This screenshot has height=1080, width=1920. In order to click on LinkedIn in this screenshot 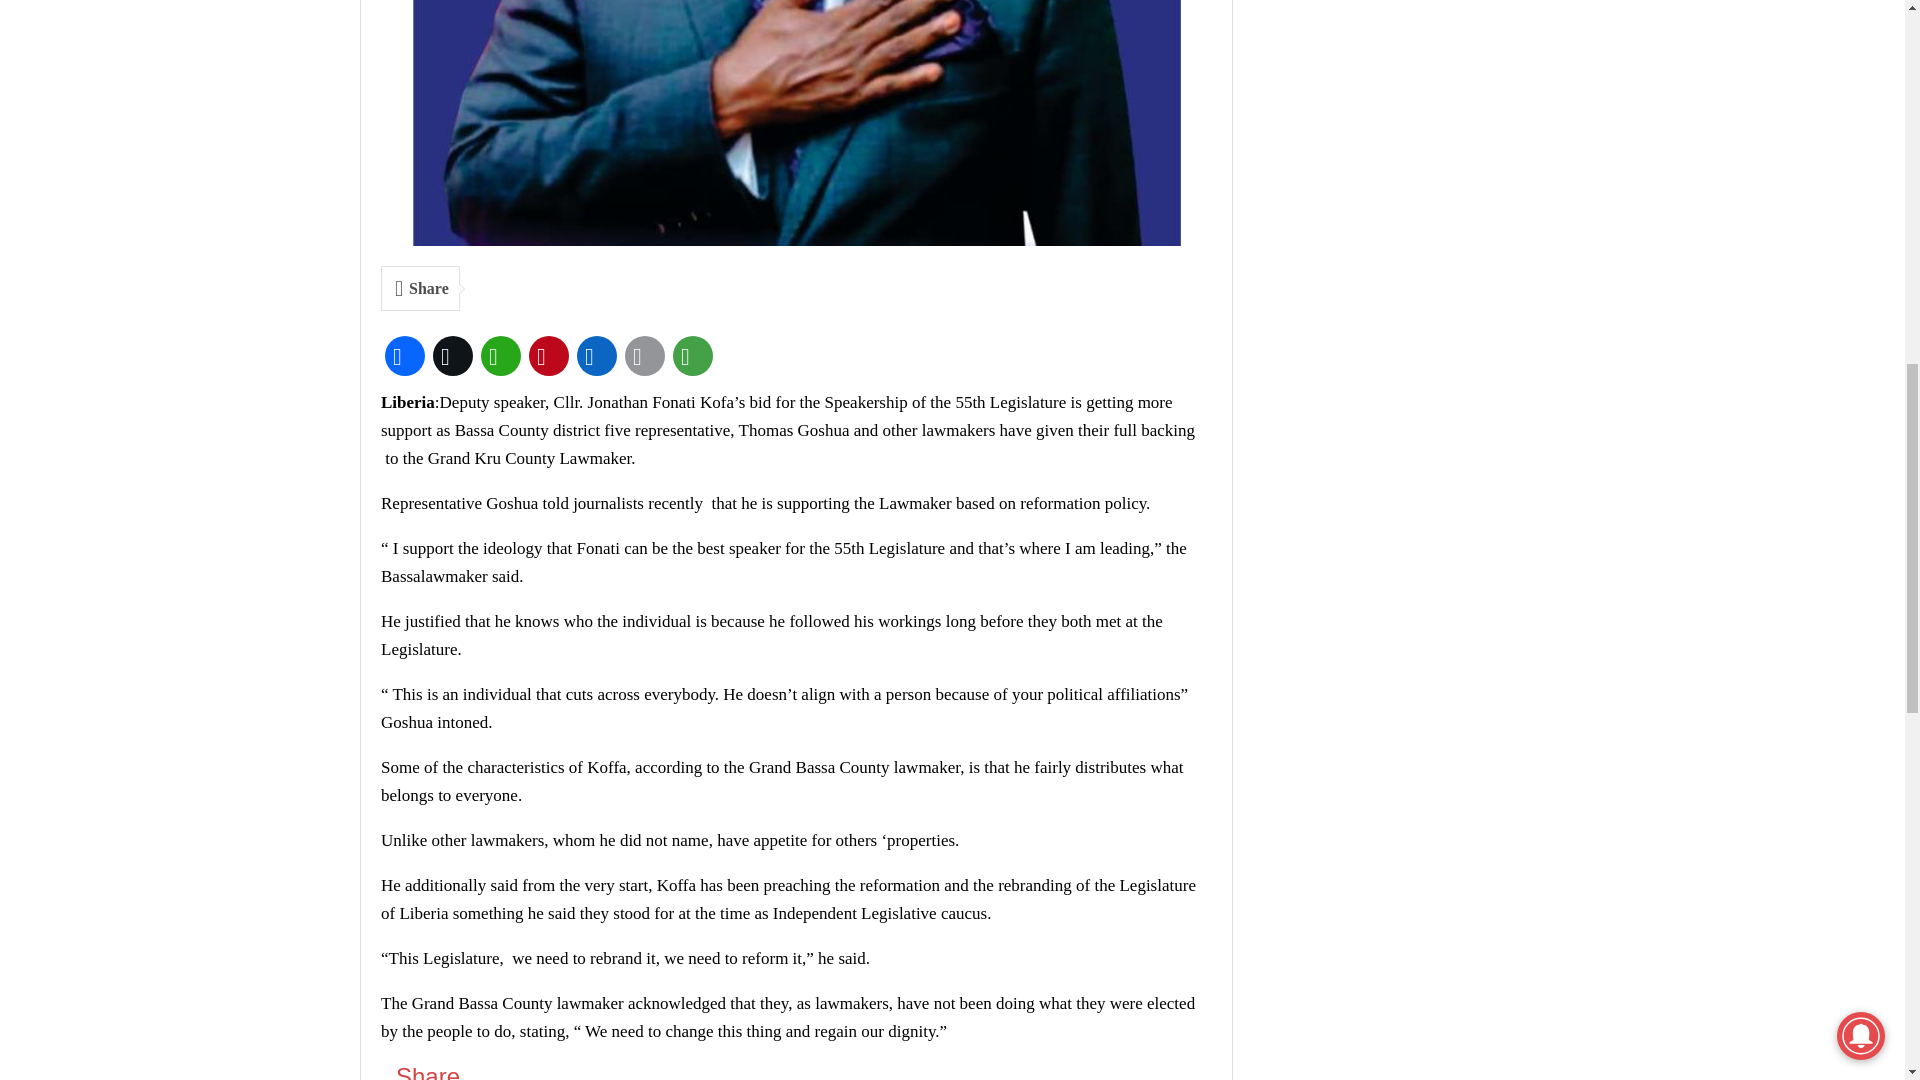, I will do `click(596, 356)`.